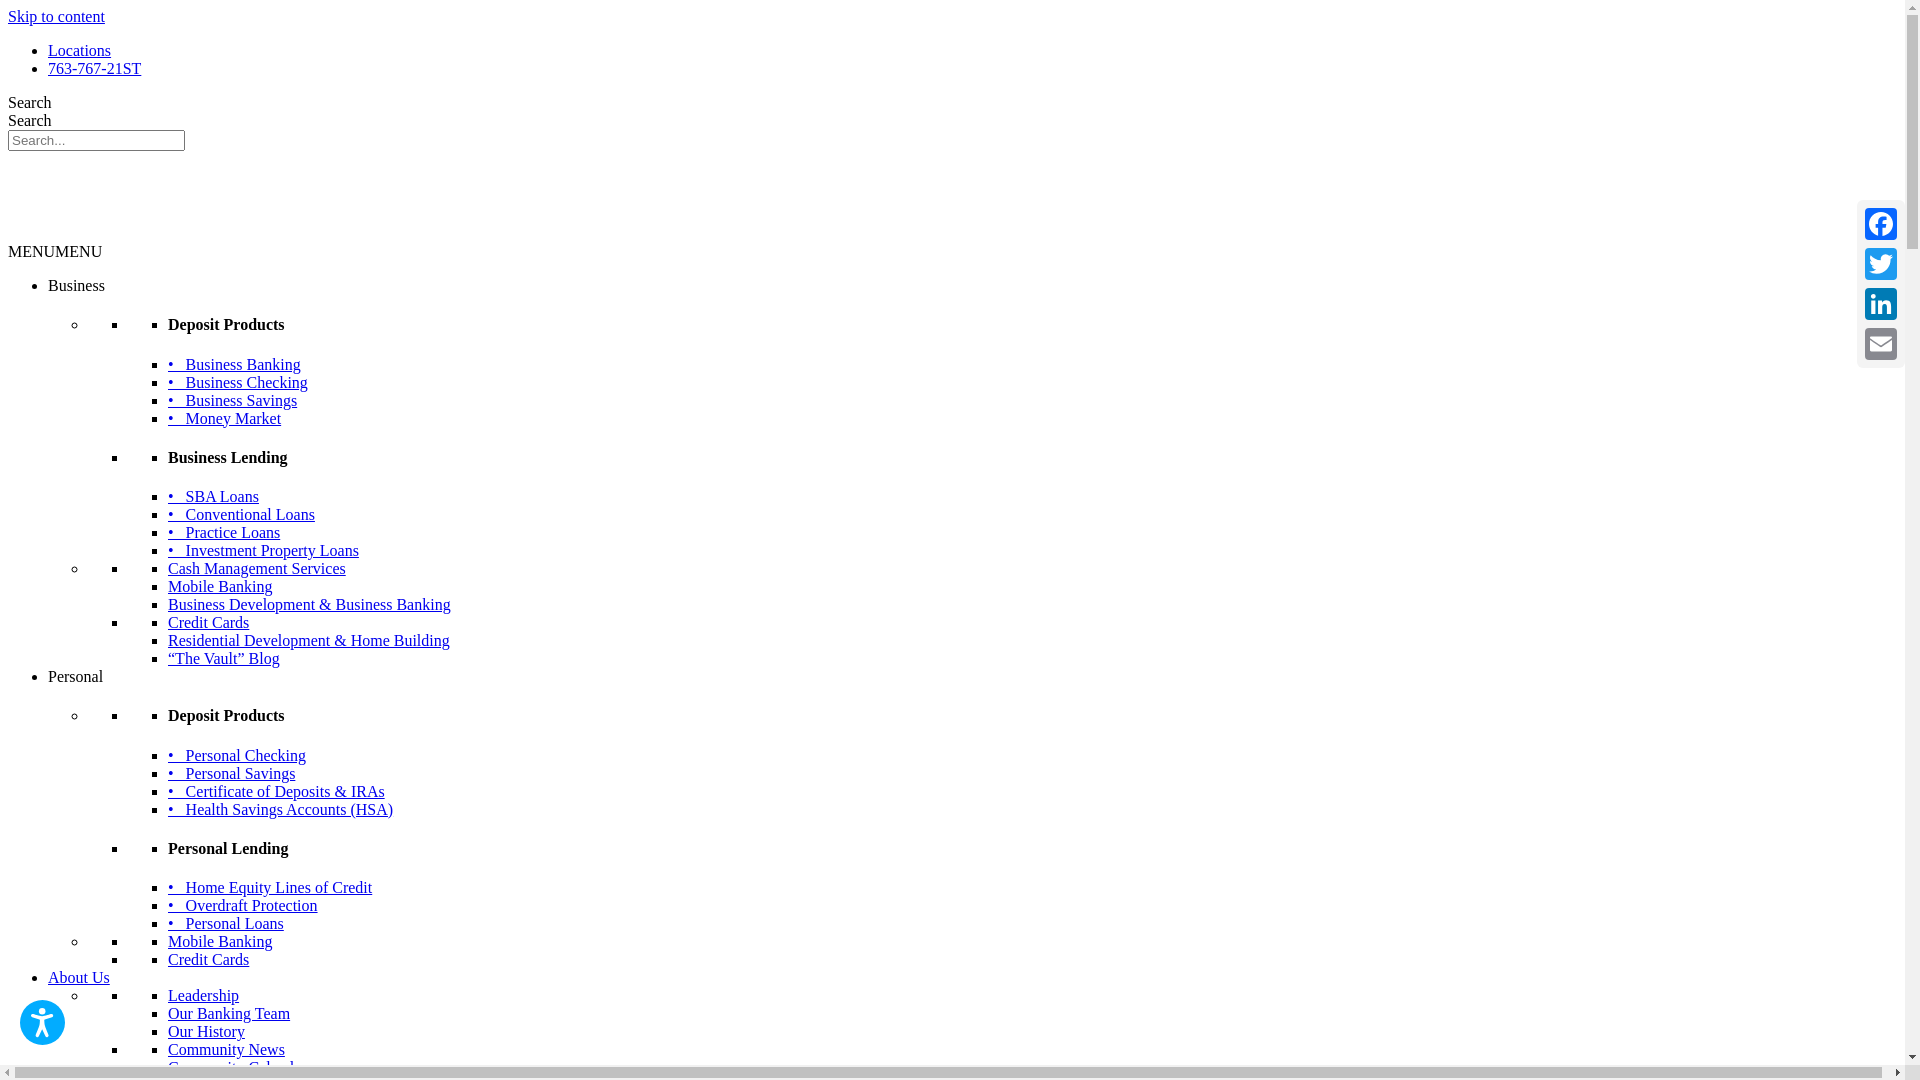 The width and height of the screenshot is (1920, 1080). What do you see at coordinates (204, 996) in the screenshot?
I see `Leadership` at bounding box center [204, 996].